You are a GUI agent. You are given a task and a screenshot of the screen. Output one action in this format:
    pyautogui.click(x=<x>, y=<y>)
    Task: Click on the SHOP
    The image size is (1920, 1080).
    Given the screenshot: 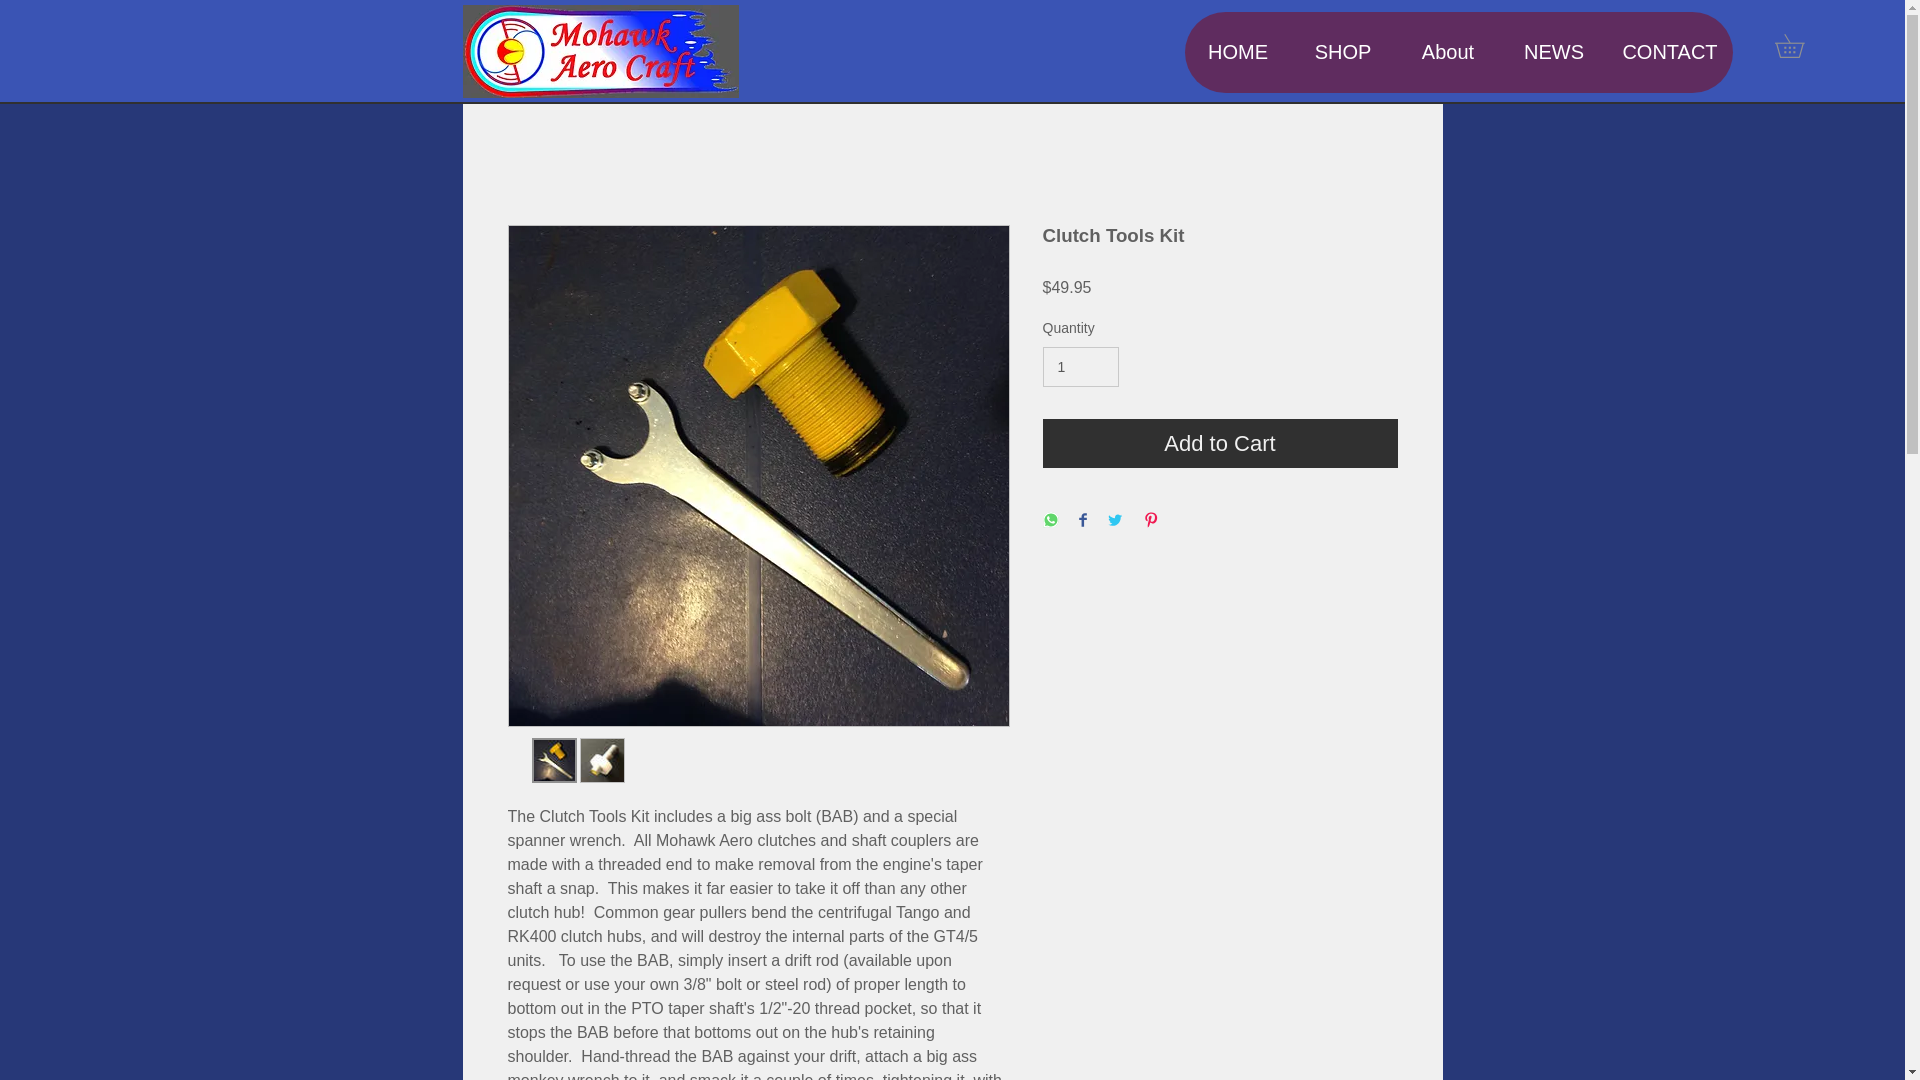 What is the action you would take?
    pyautogui.click(x=1342, y=52)
    